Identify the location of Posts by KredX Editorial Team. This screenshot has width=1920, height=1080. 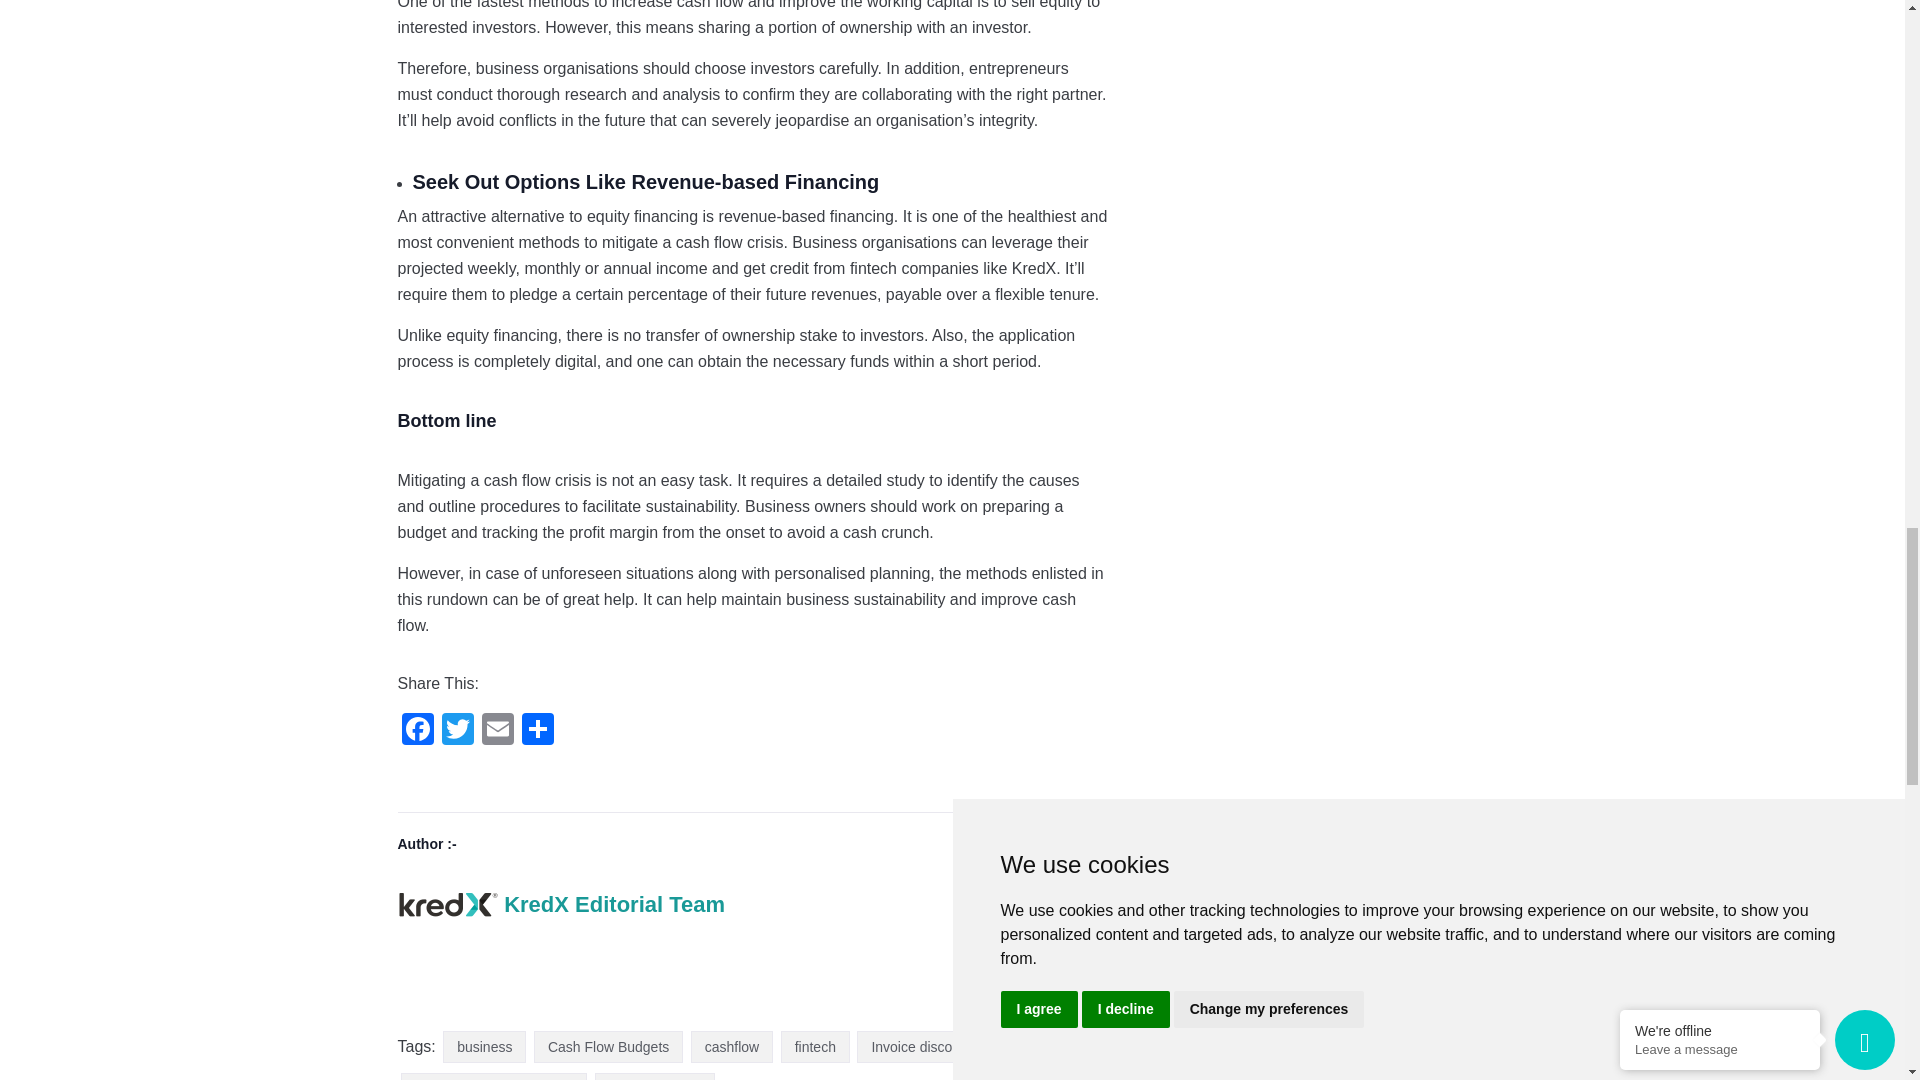
(614, 904).